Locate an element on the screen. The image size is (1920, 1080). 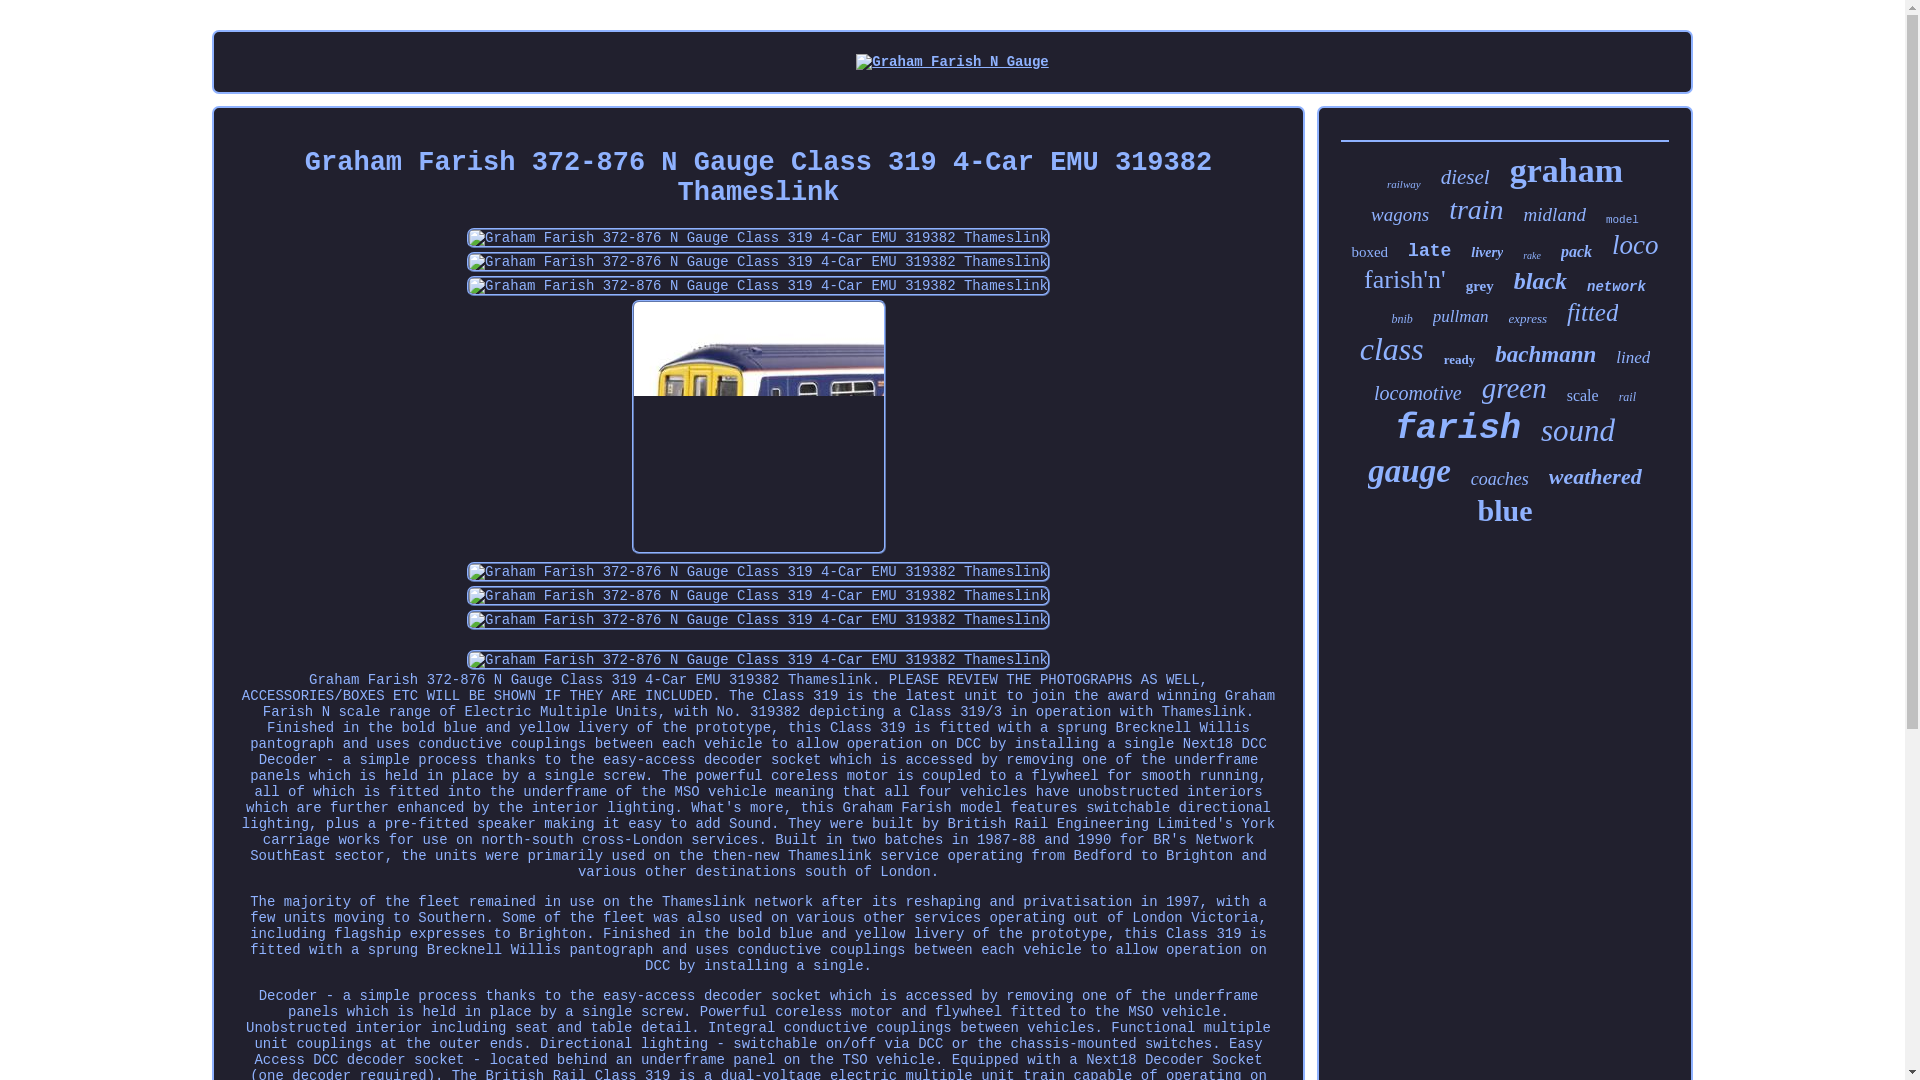
lined is located at coordinates (1632, 358).